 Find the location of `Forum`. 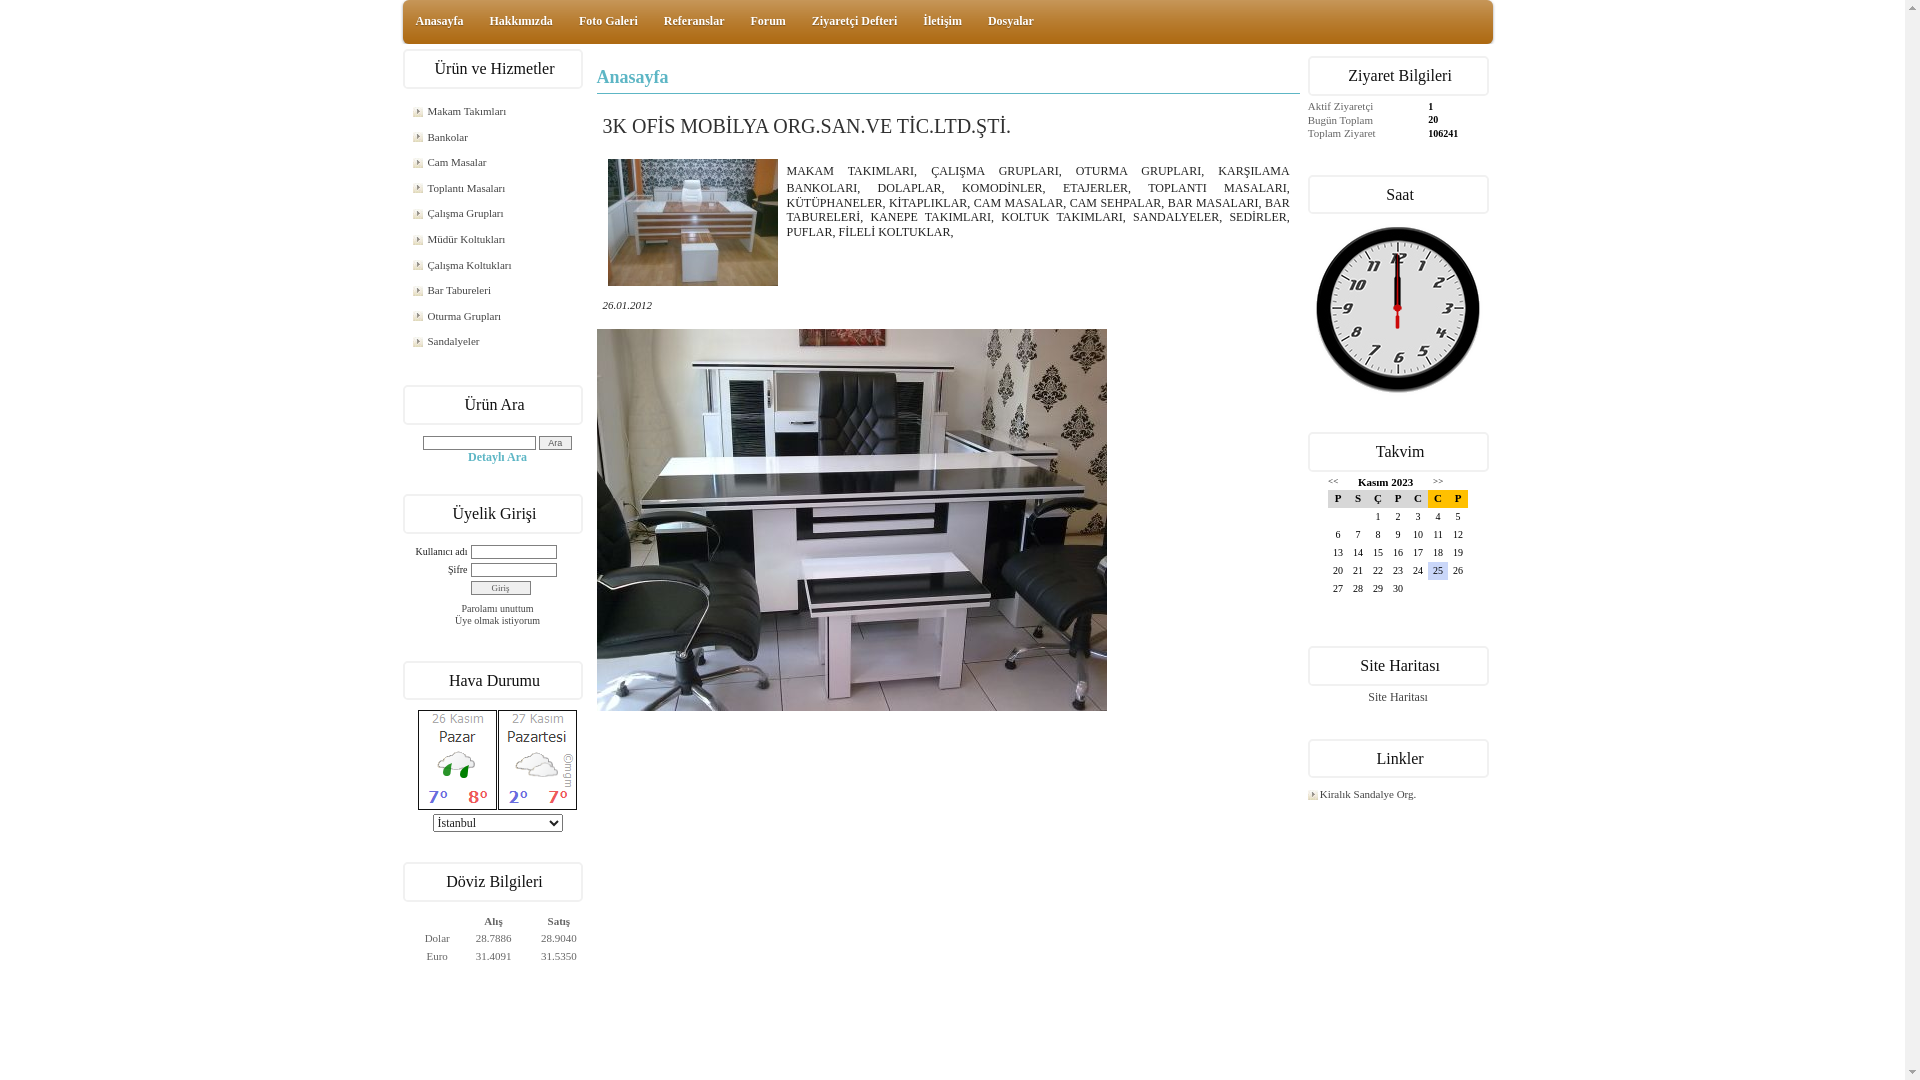

Forum is located at coordinates (768, 21).